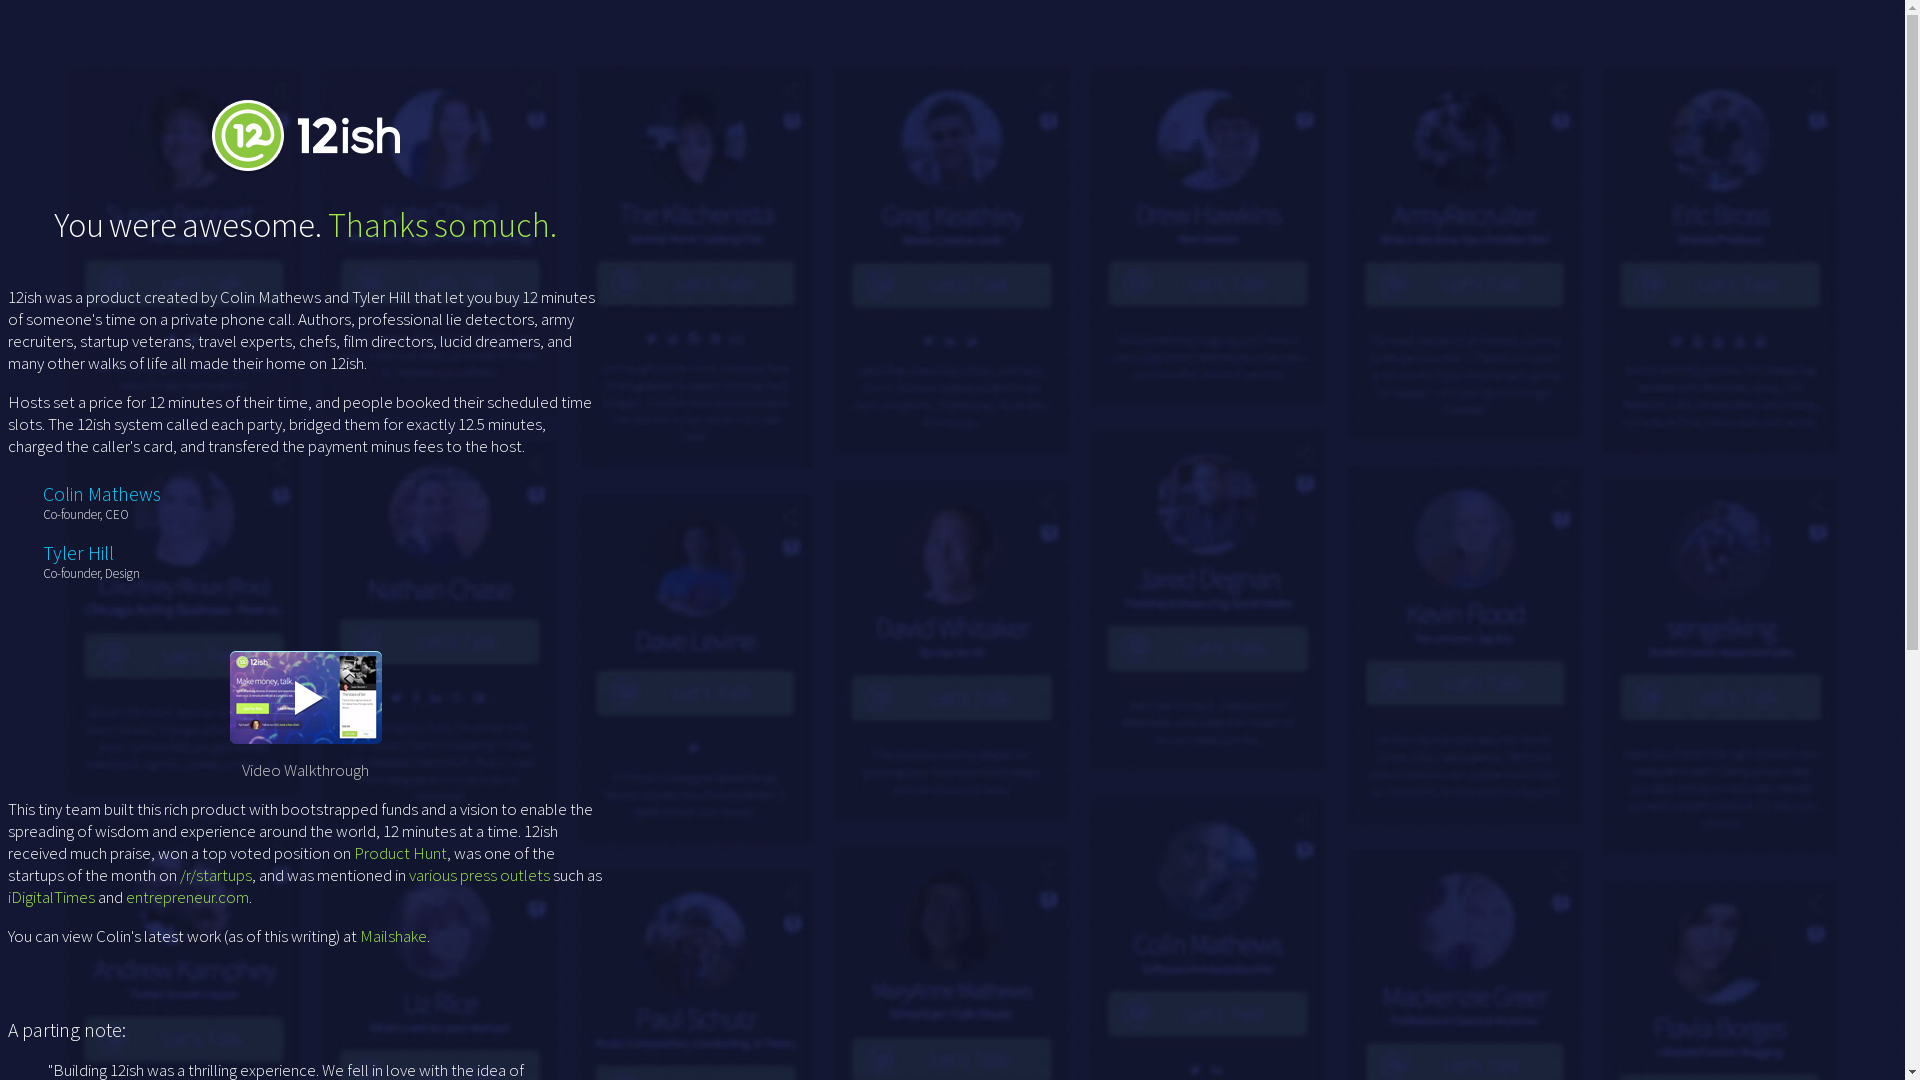  What do you see at coordinates (400, 853) in the screenshot?
I see `Product Hunt` at bounding box center [400, 853].